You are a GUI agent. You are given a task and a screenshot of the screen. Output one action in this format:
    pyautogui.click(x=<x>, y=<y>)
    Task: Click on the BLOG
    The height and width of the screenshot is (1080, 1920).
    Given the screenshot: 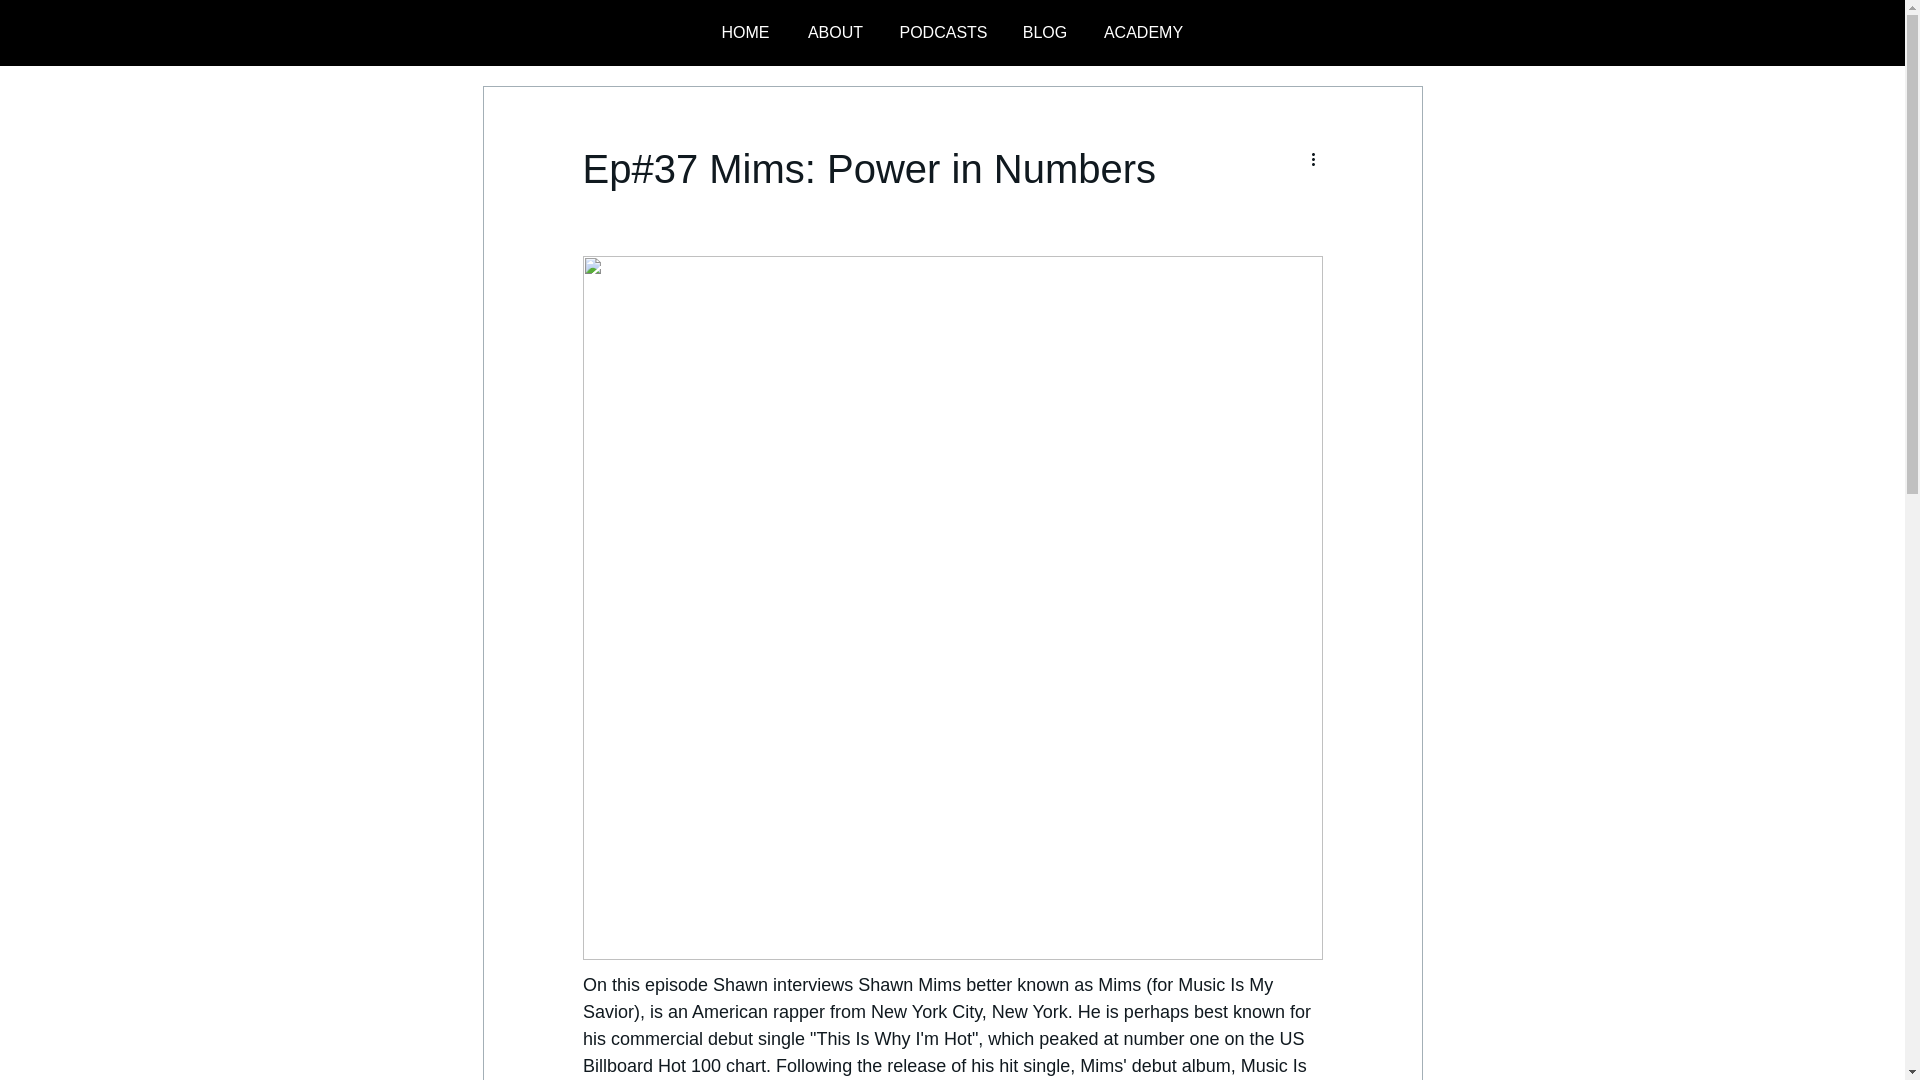 What is the action you would take?
    pyautogui.click(x=1044, y=32)
    